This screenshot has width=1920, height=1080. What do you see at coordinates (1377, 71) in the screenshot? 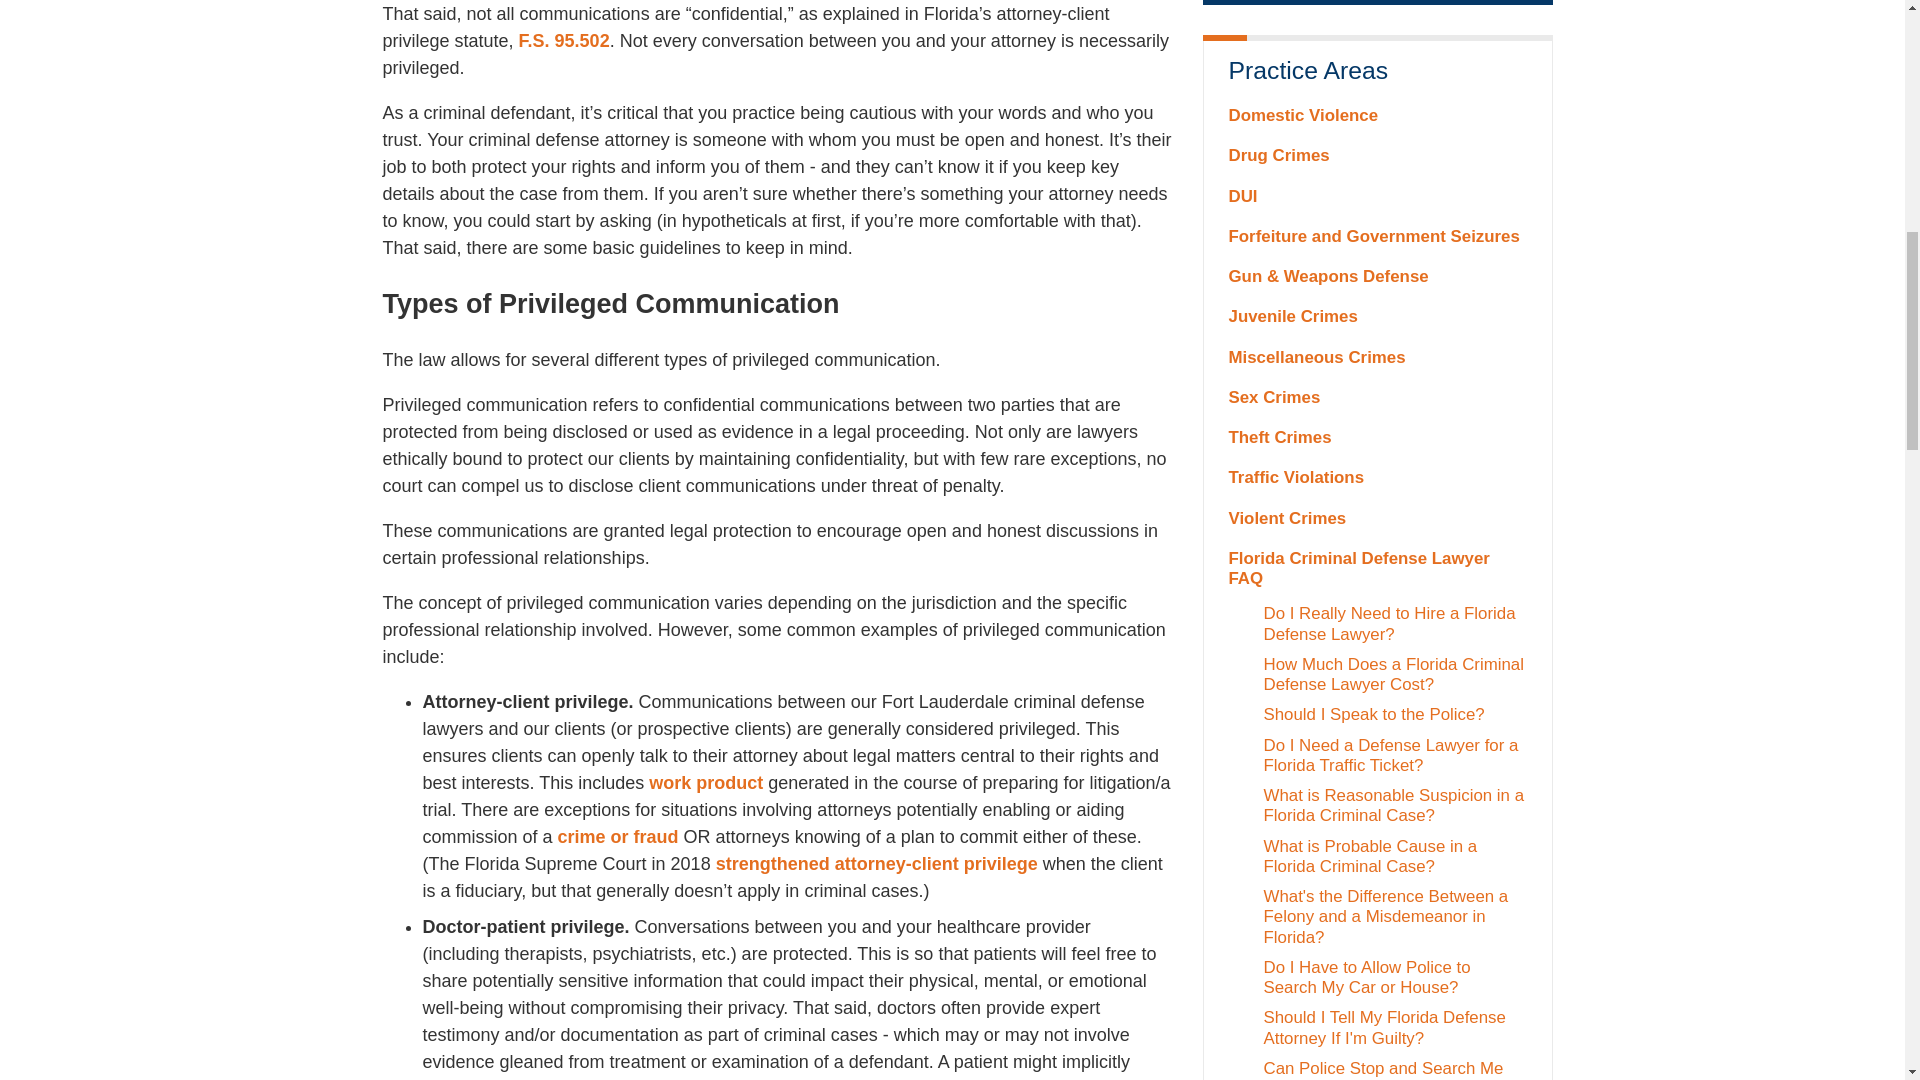
I see `Practice Areas` at bounding box center [1377, 71].